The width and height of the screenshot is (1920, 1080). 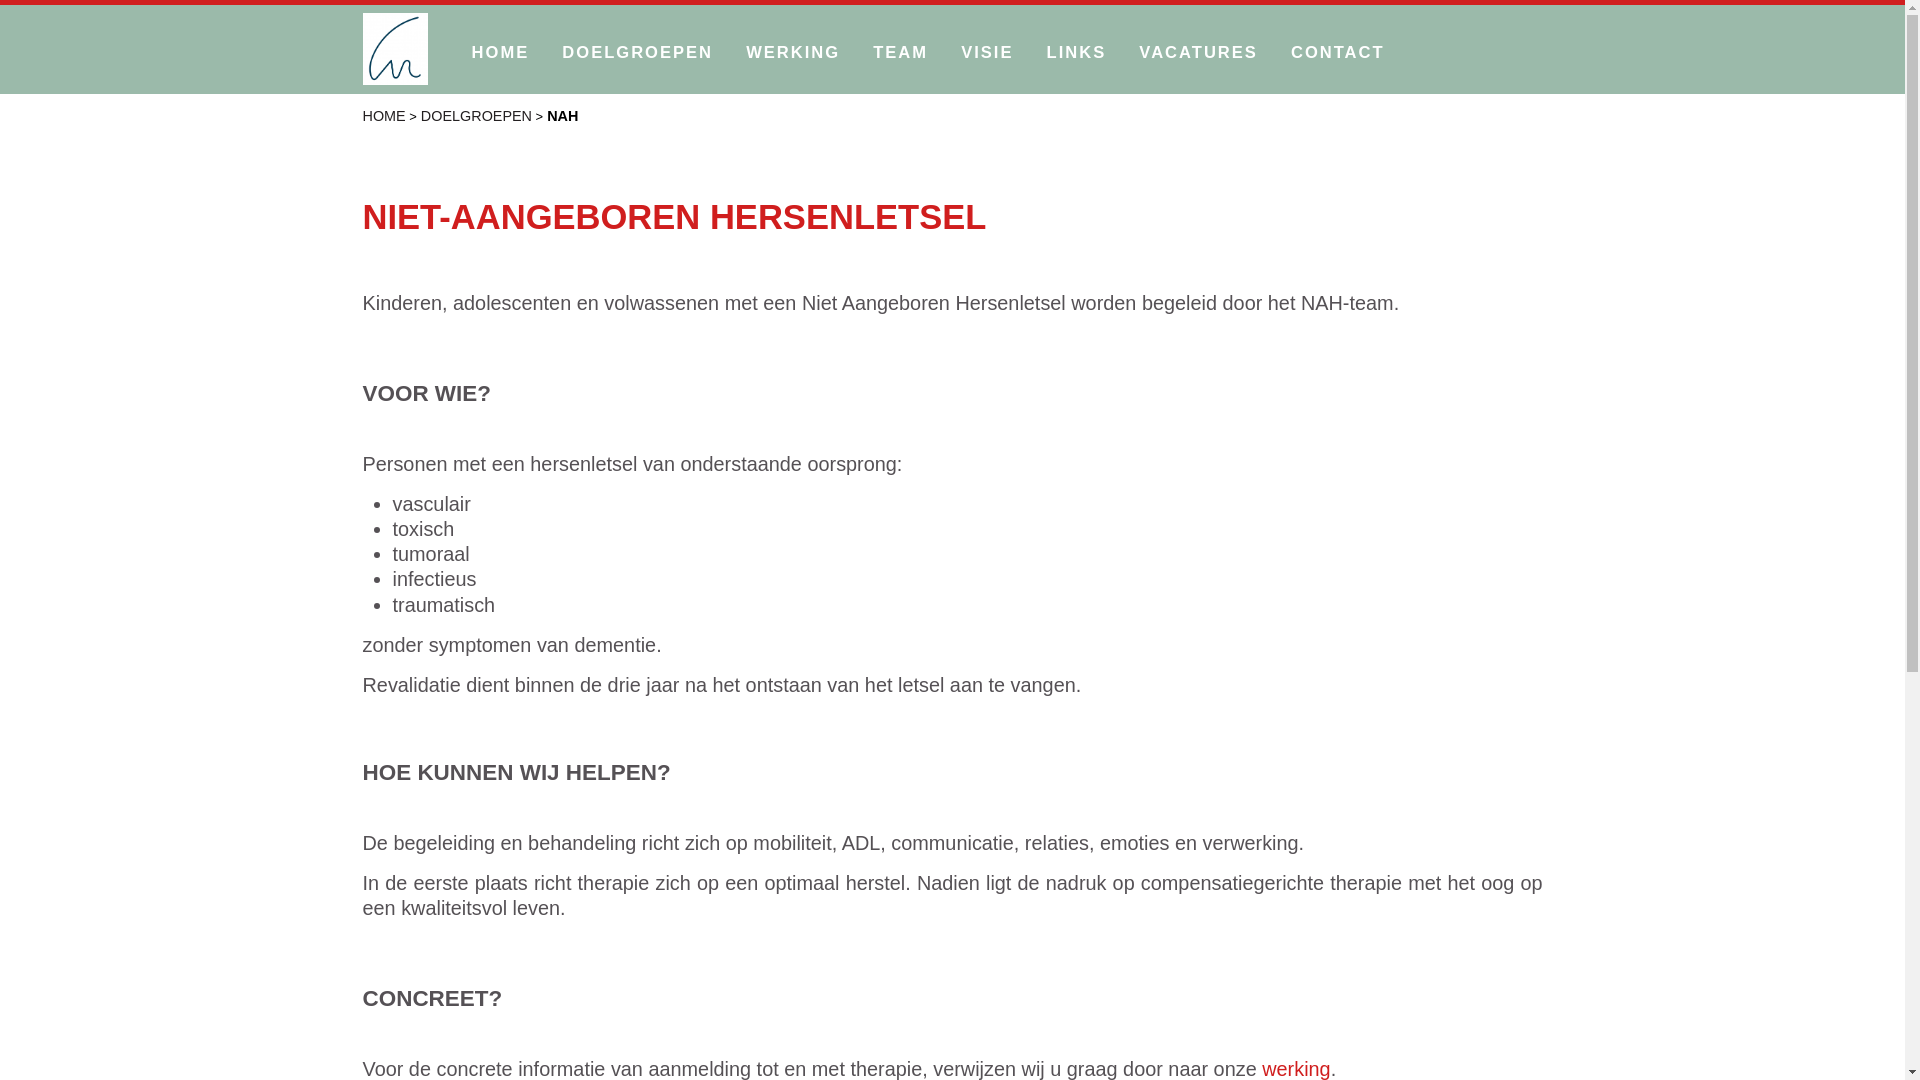 I want to click on WERKING, so click(x=793, y=50).